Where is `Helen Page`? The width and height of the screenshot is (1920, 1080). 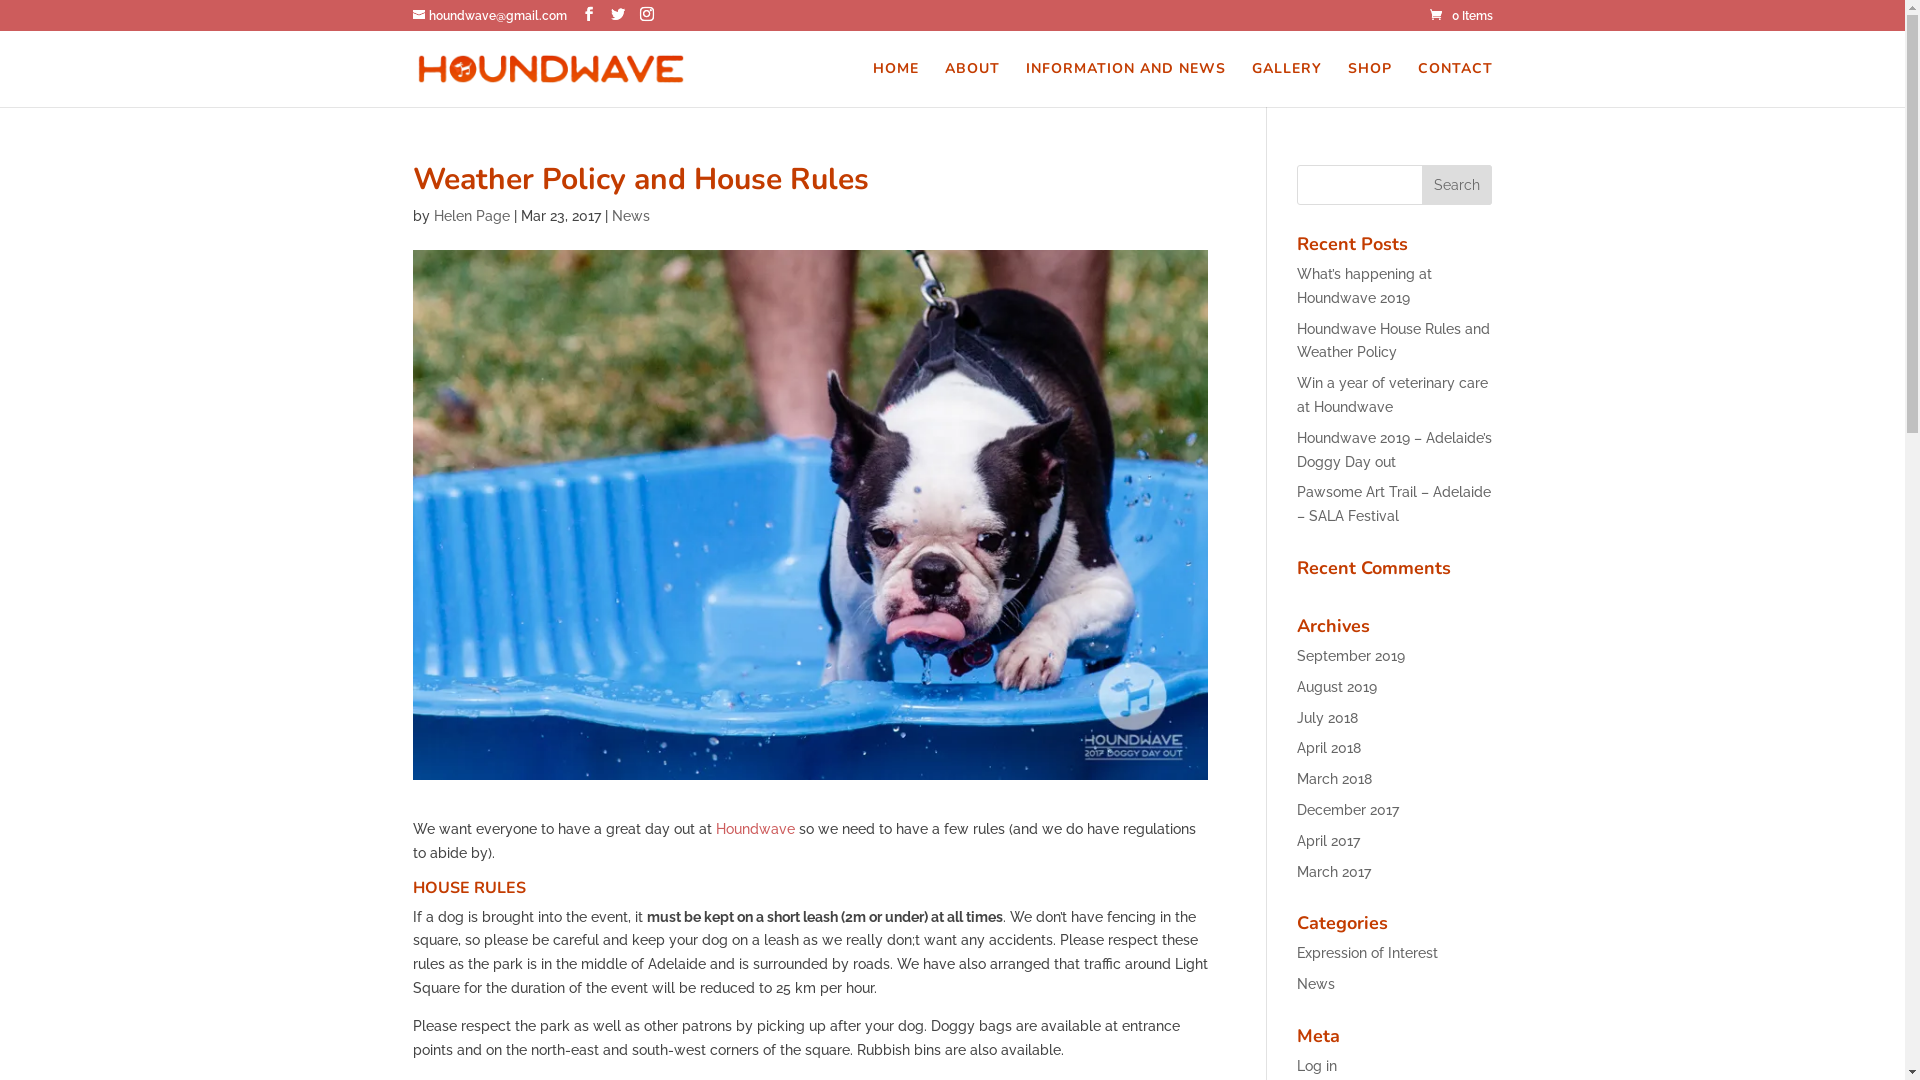 Helen Page is located at coordinates (472, 216).